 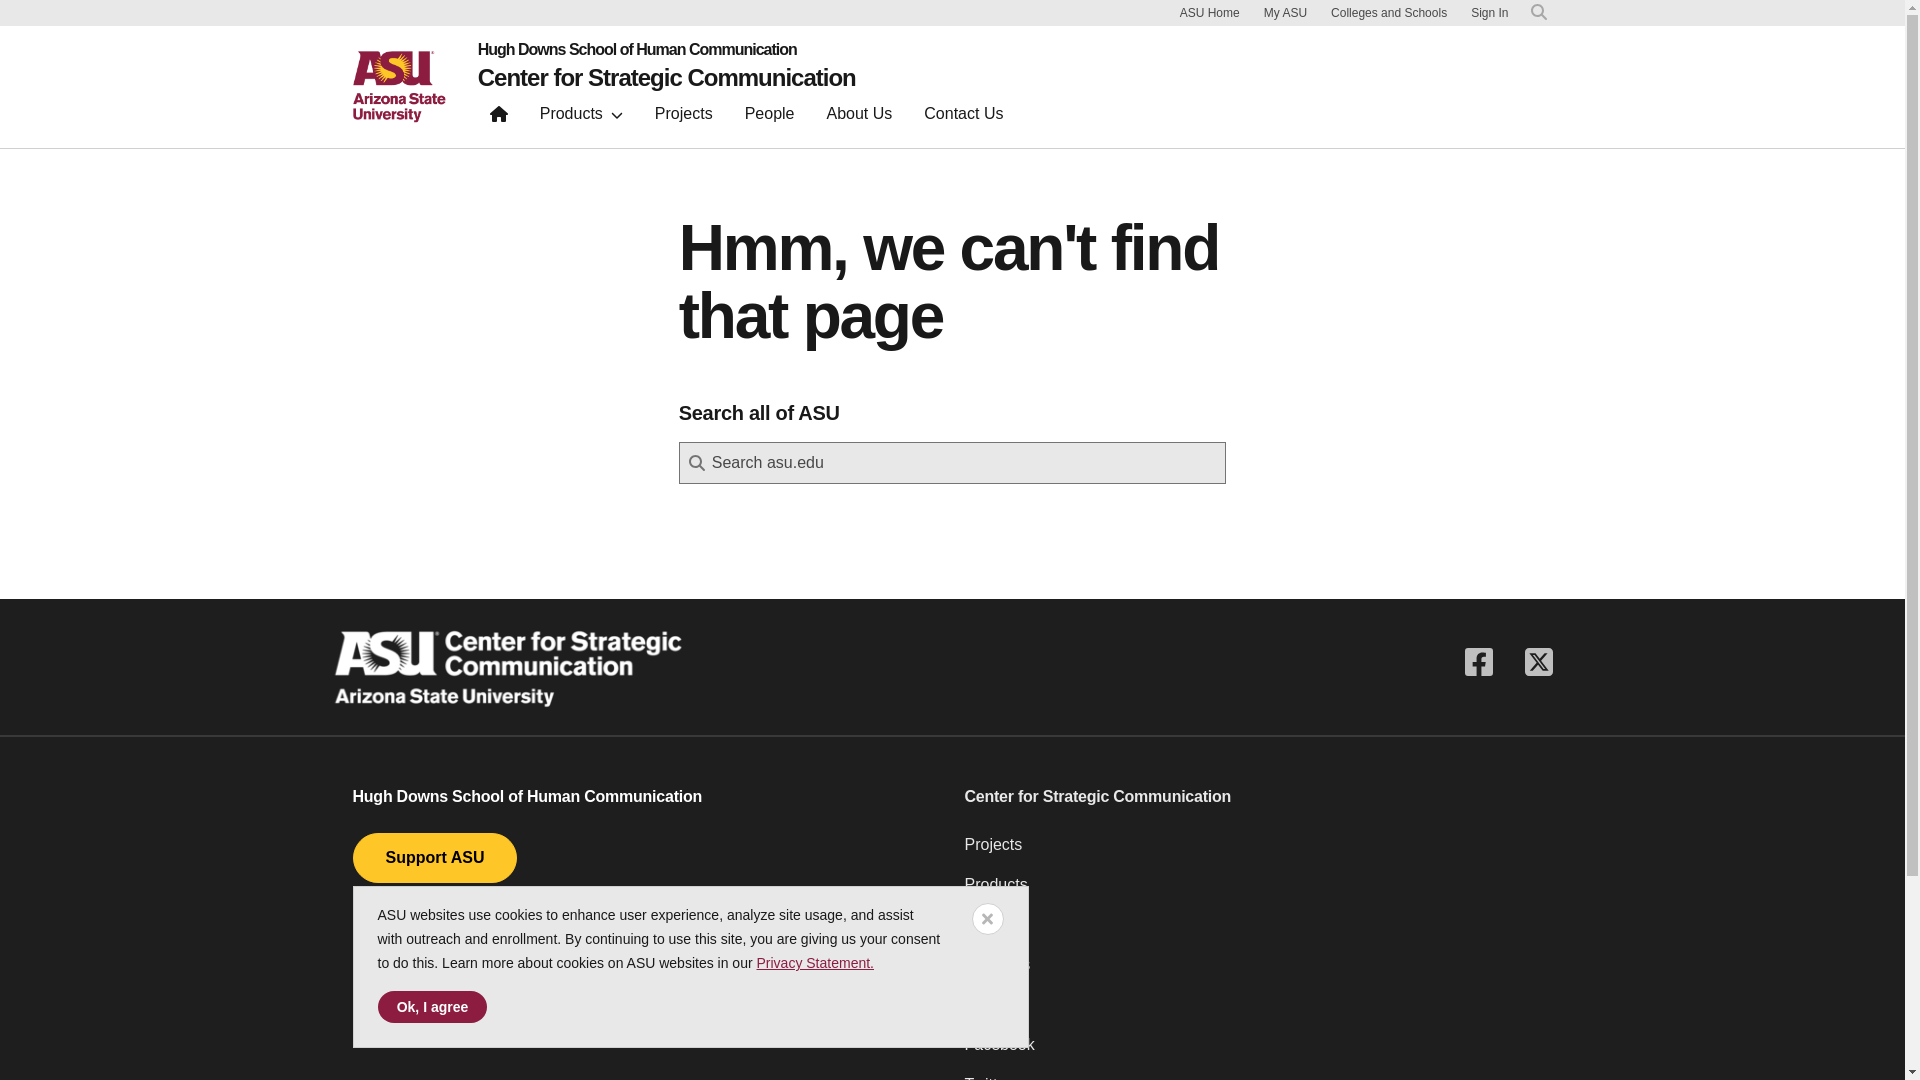 I want to click on Sign In, so click(x=1488, y=13).